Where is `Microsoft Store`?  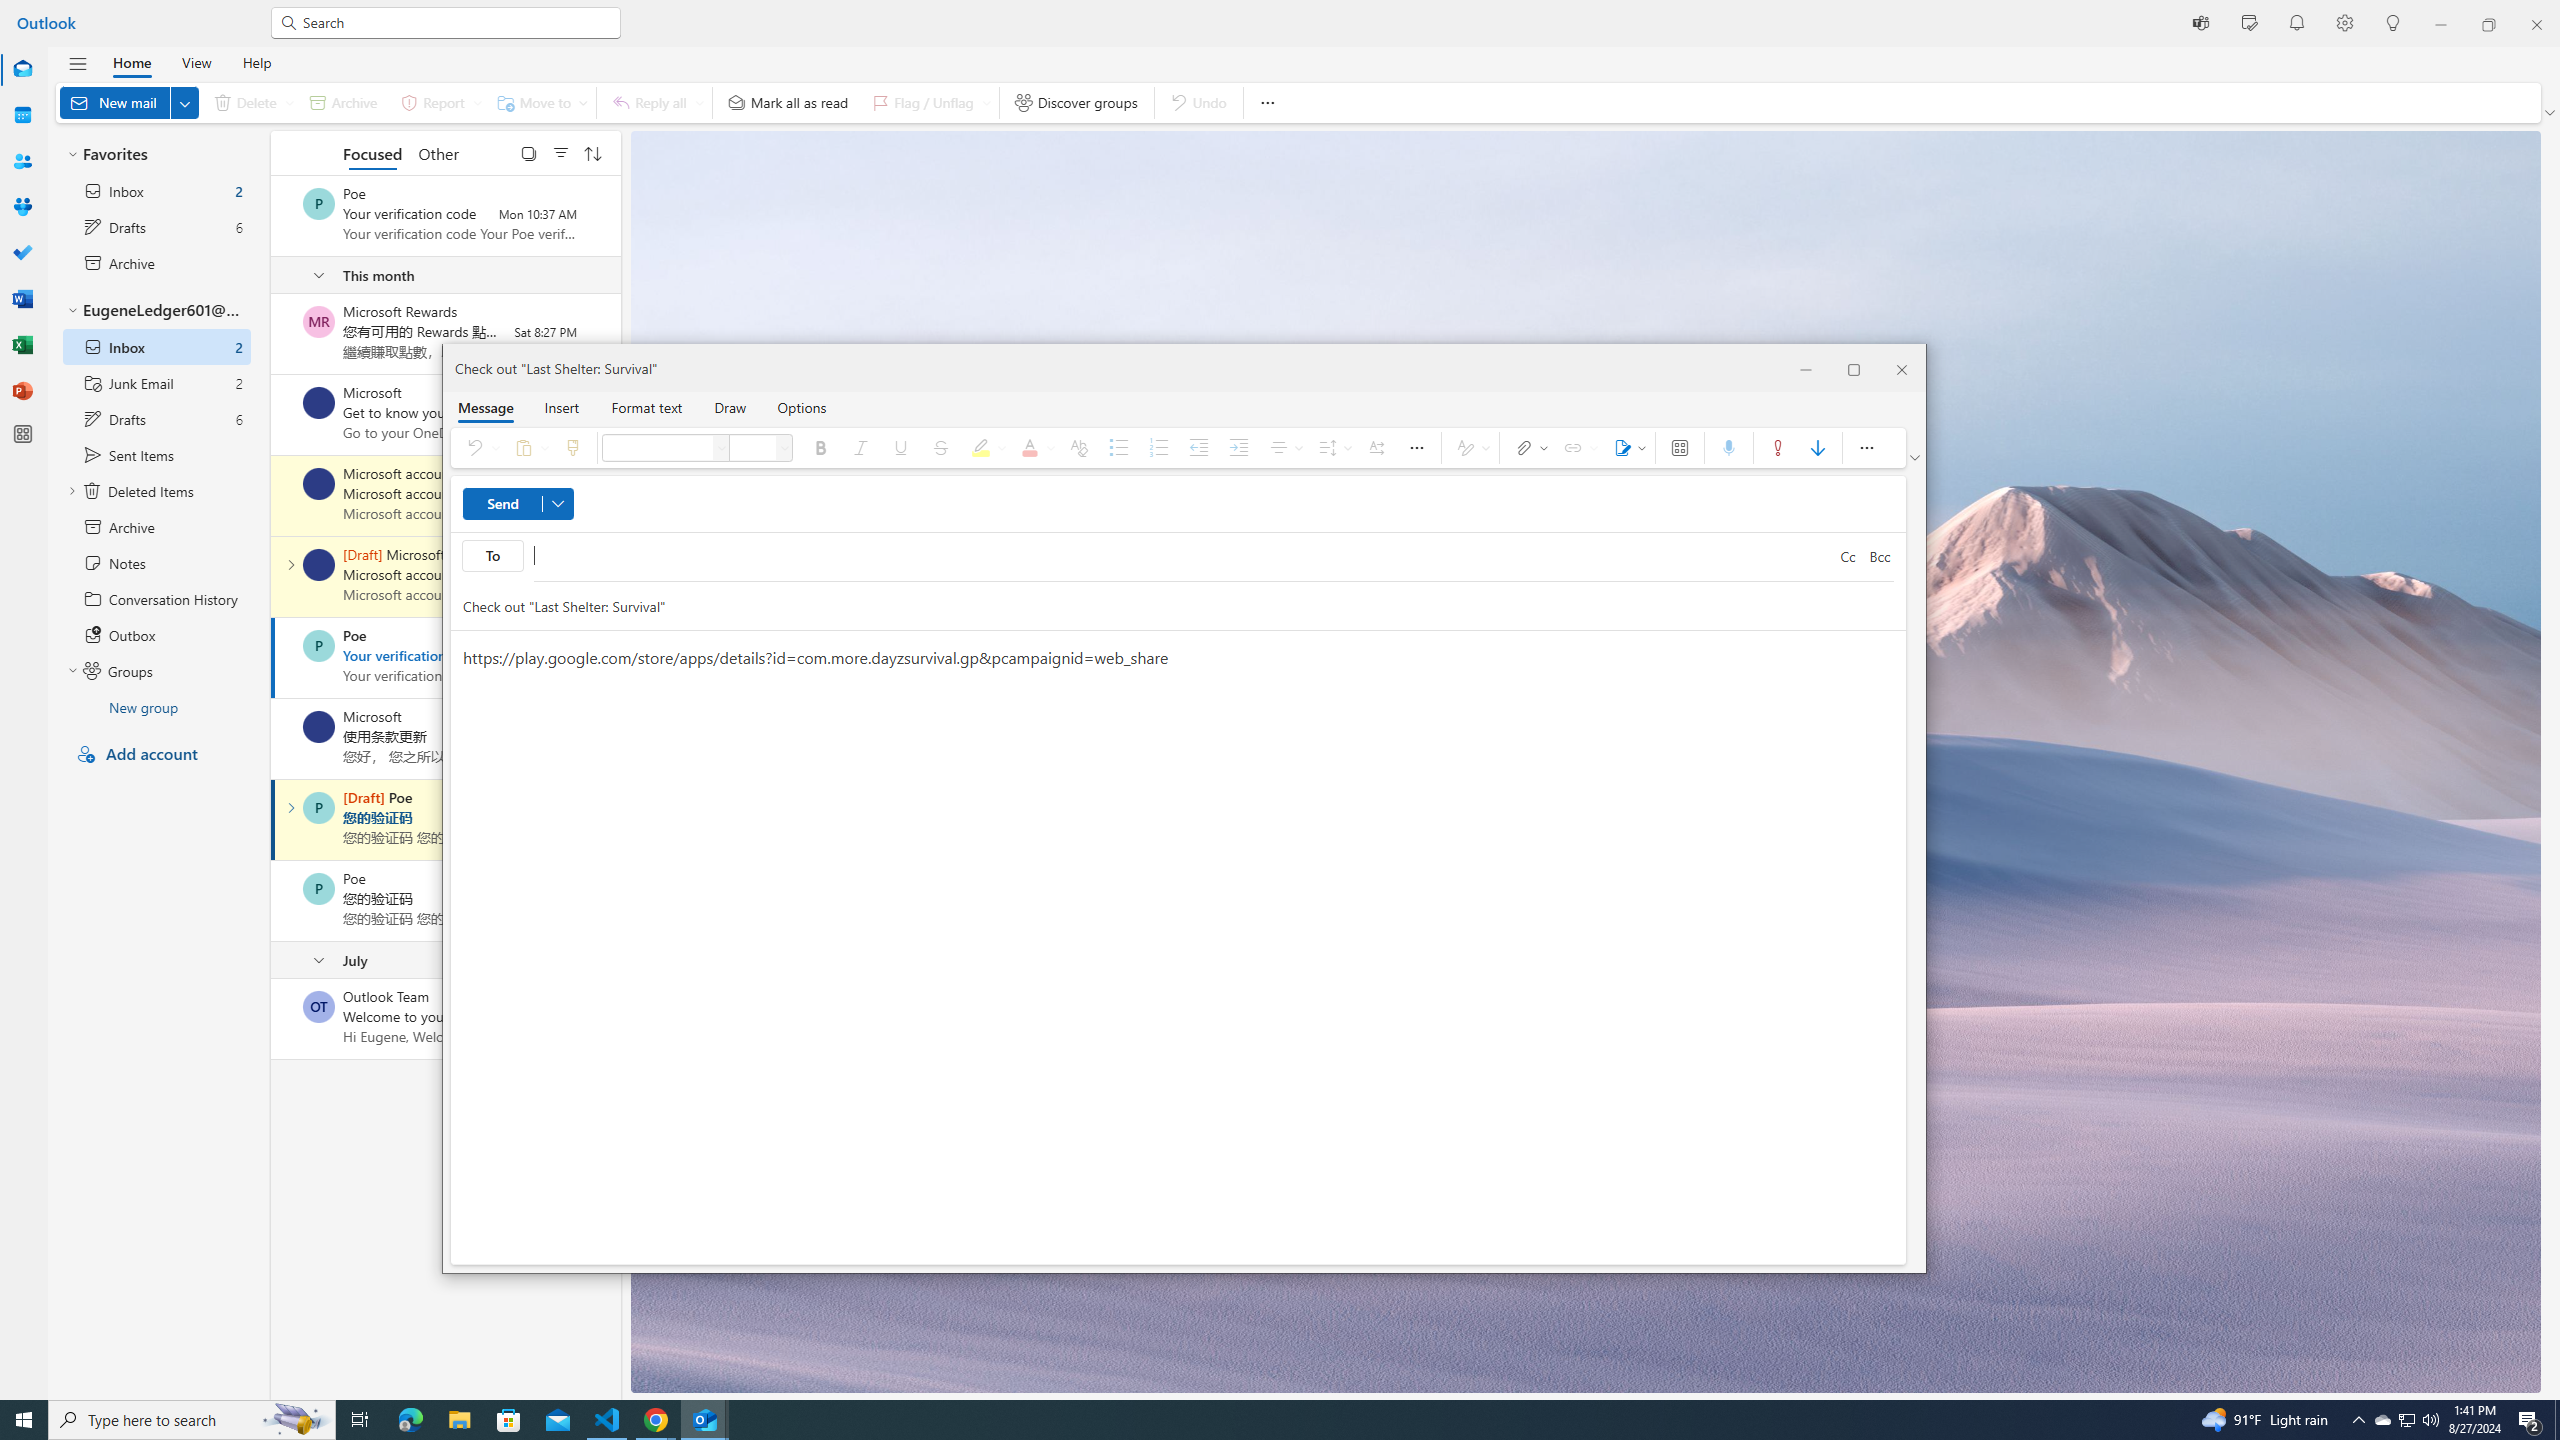
Microsoft Store is located at coordinates (509, 1420).